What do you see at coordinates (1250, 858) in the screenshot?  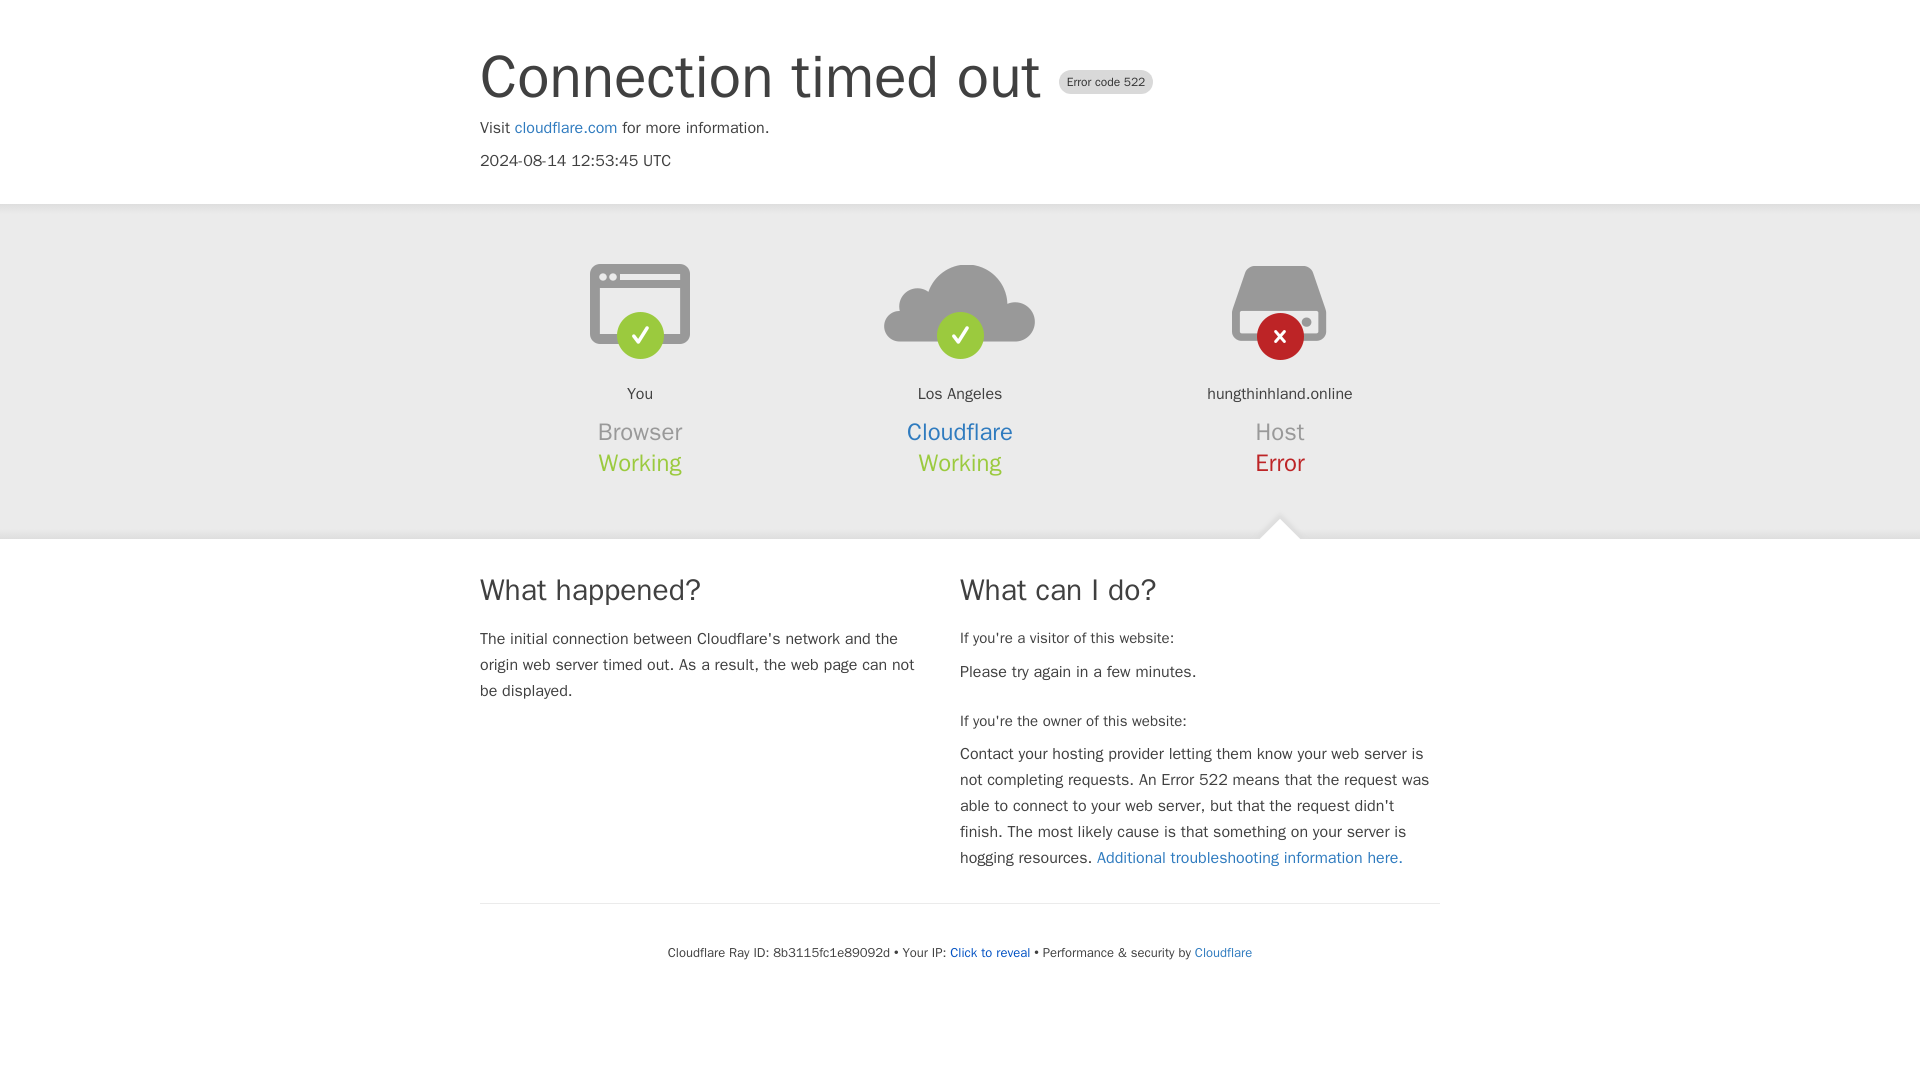 I see `Additional troubleshooting information here.` at bounding box center [1250, 858].